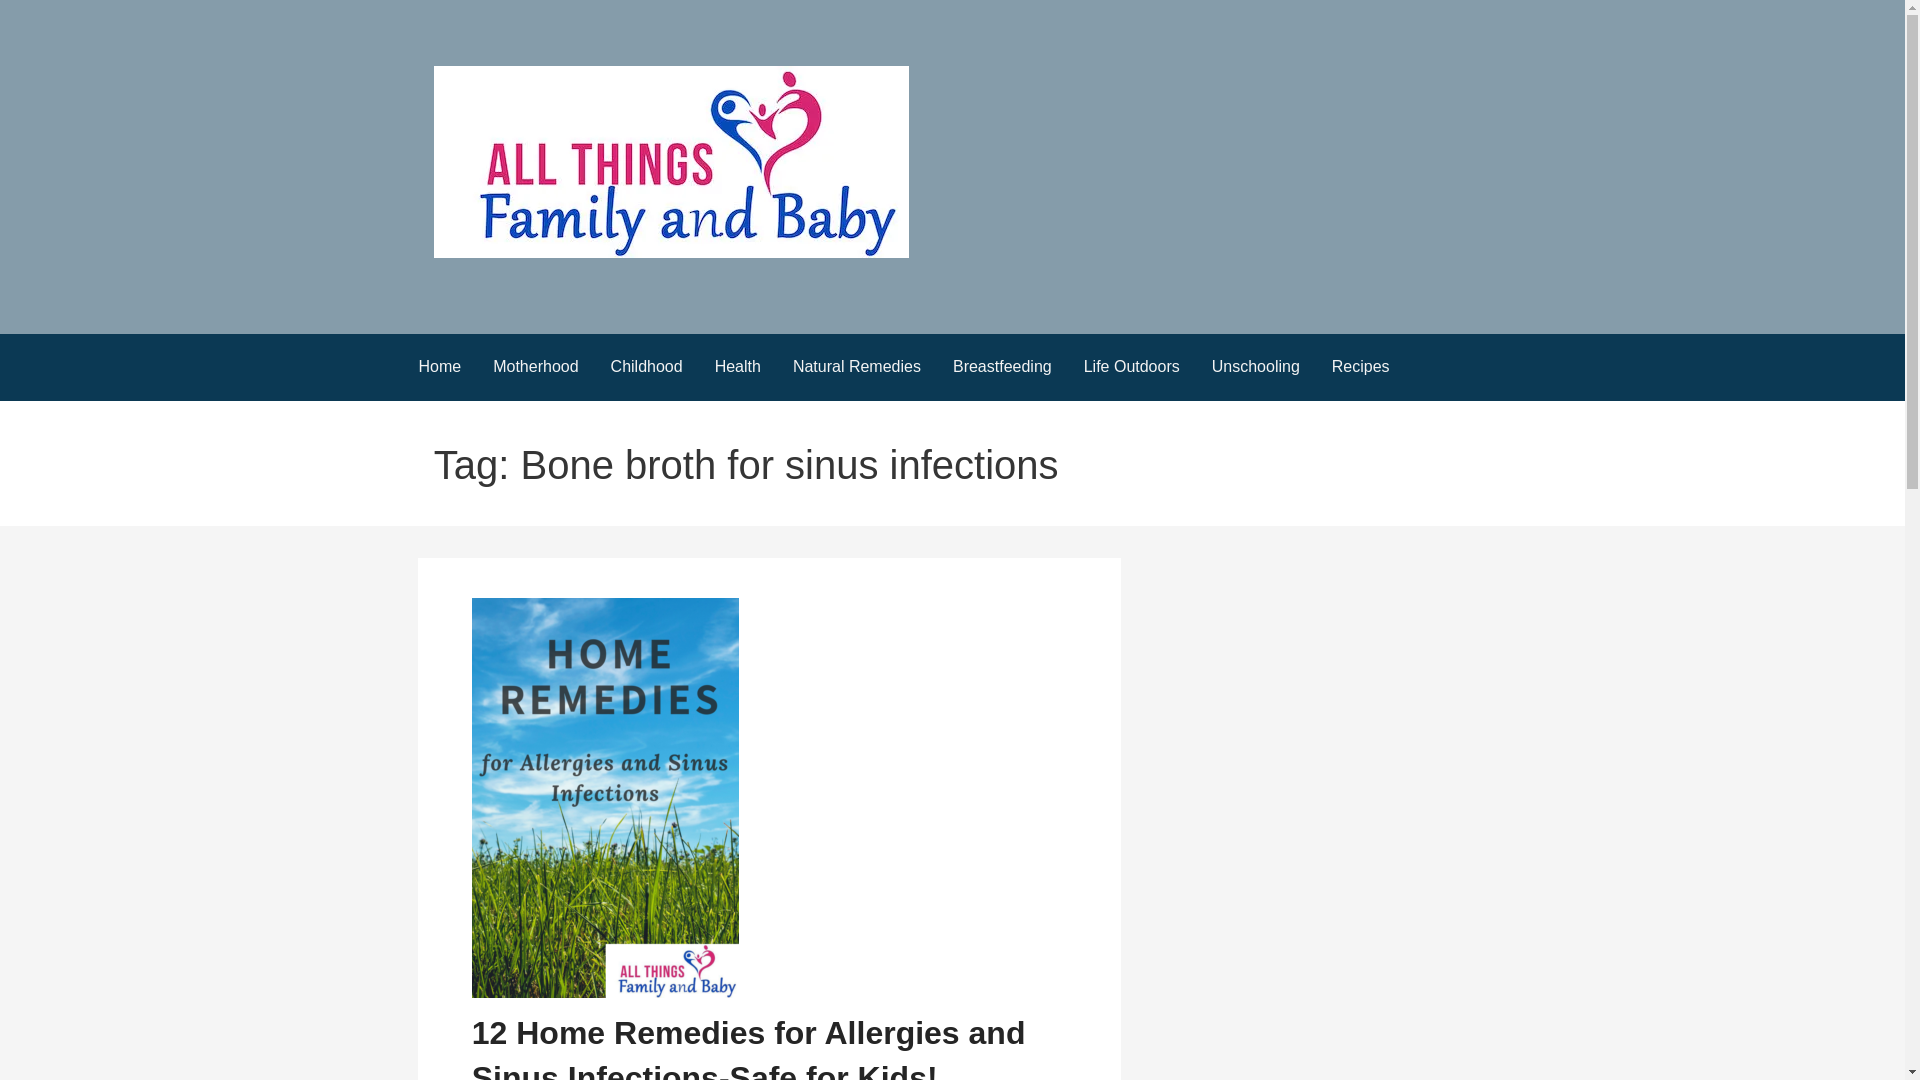 This screenshot has height=1080, width=1920. I want to click on Breastfeeding, so click(1002, 366).